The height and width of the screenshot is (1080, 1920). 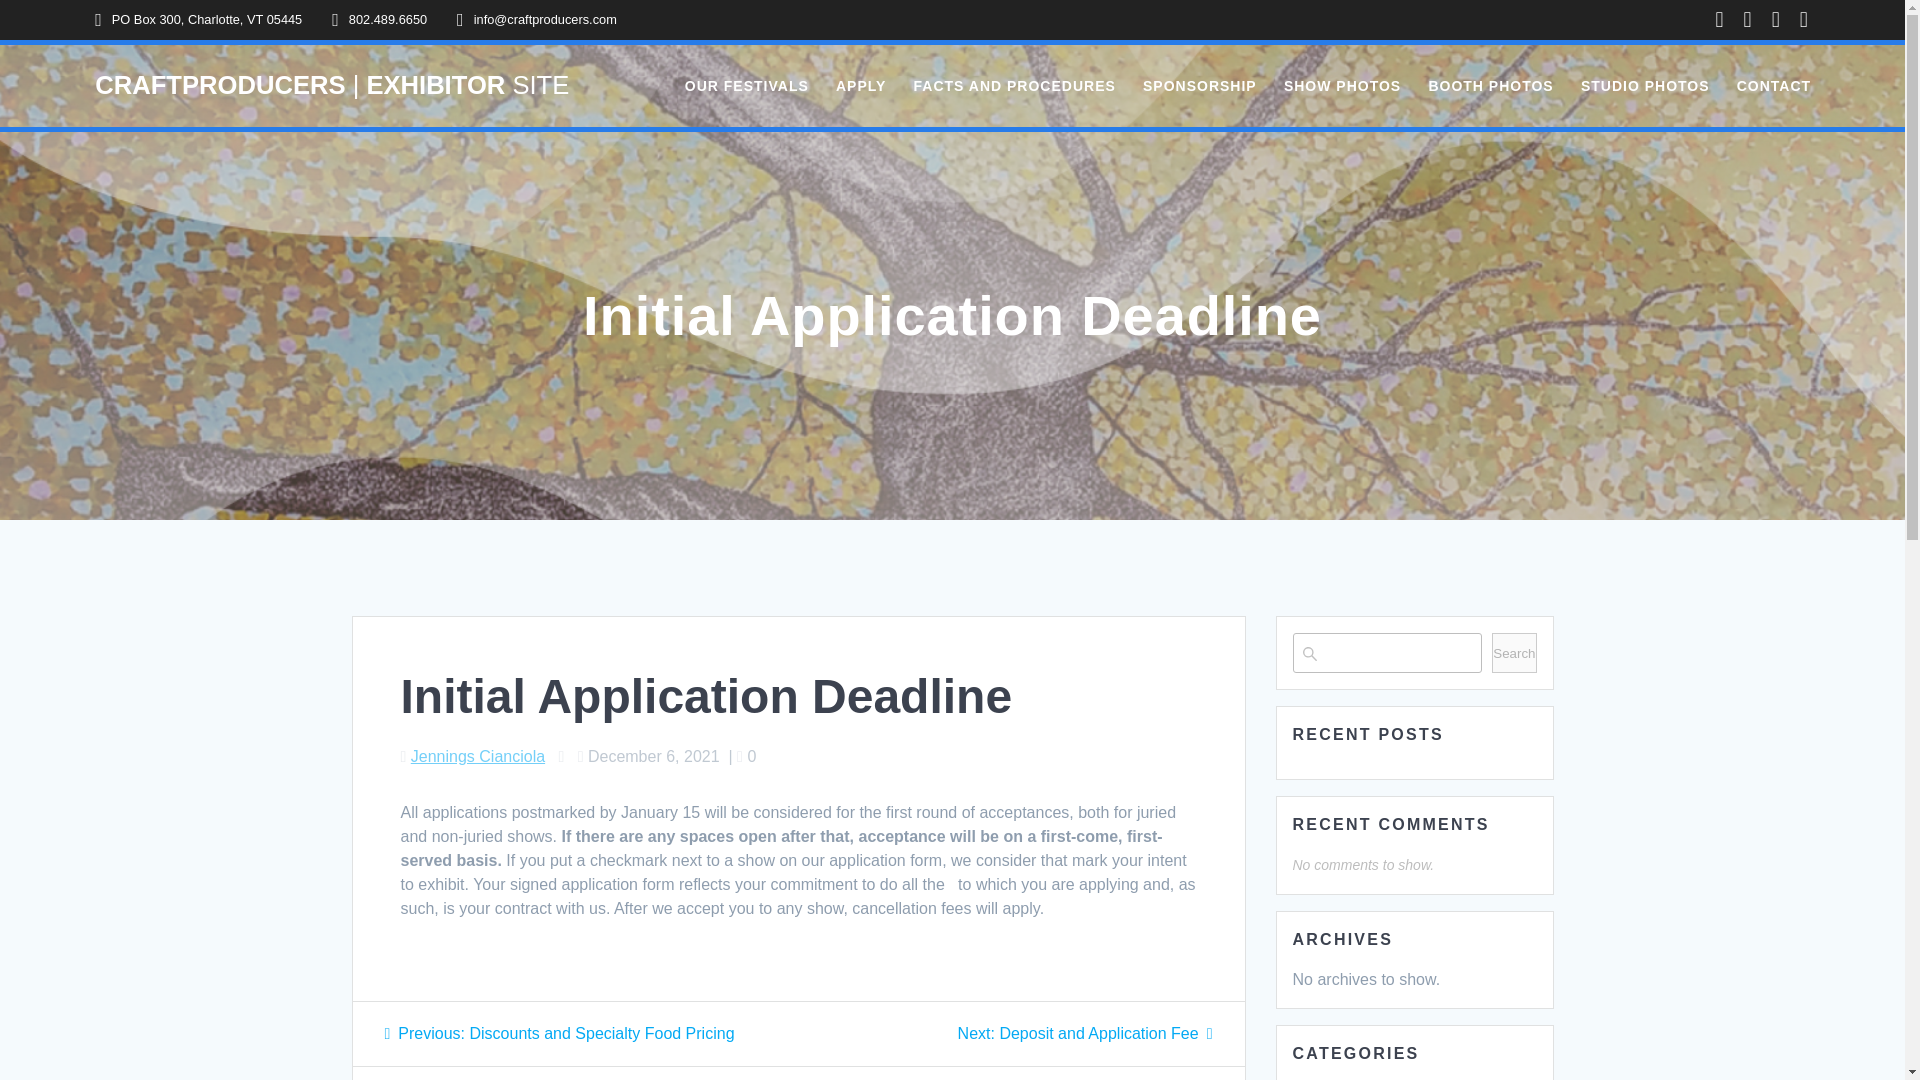 I want to click on FACTS AND PROCEDURES, so click(x=1014, y=86).